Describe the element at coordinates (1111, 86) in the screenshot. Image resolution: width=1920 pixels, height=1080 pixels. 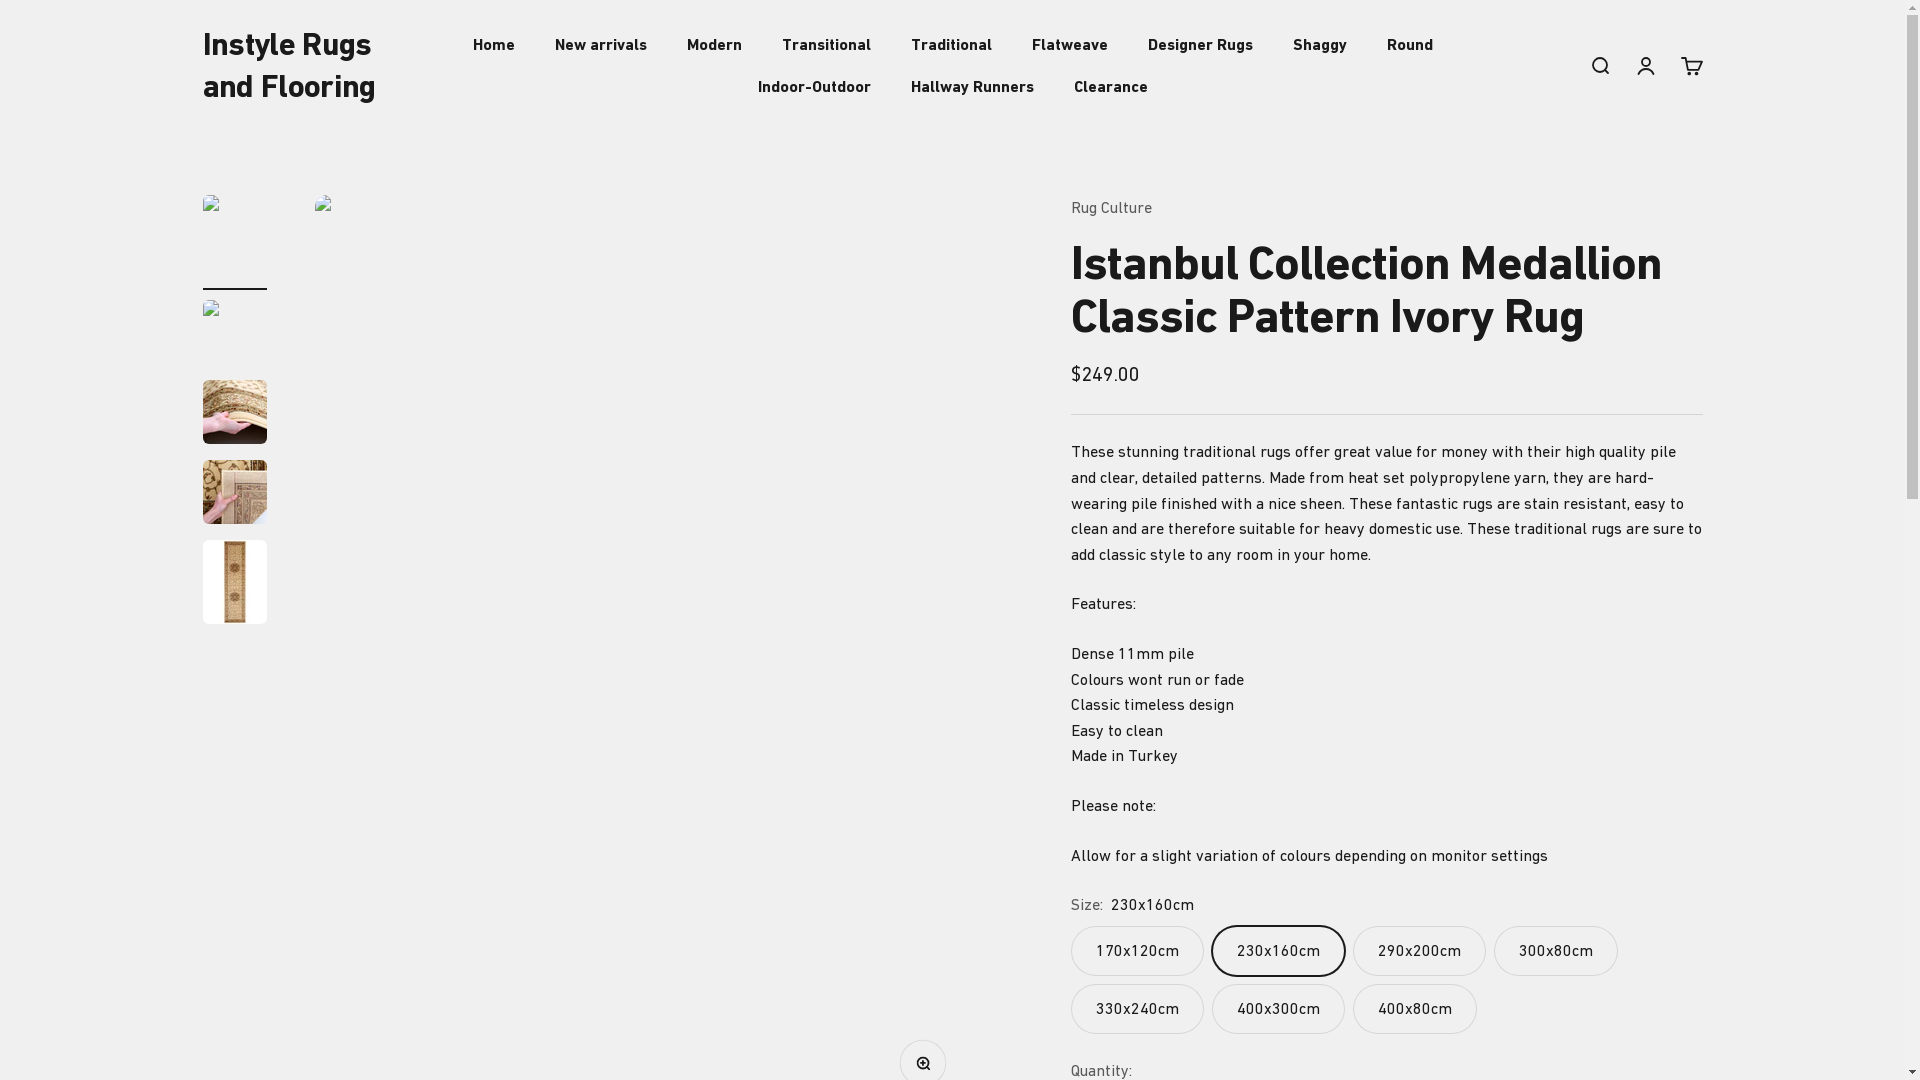
I see `Clearance` at that location.